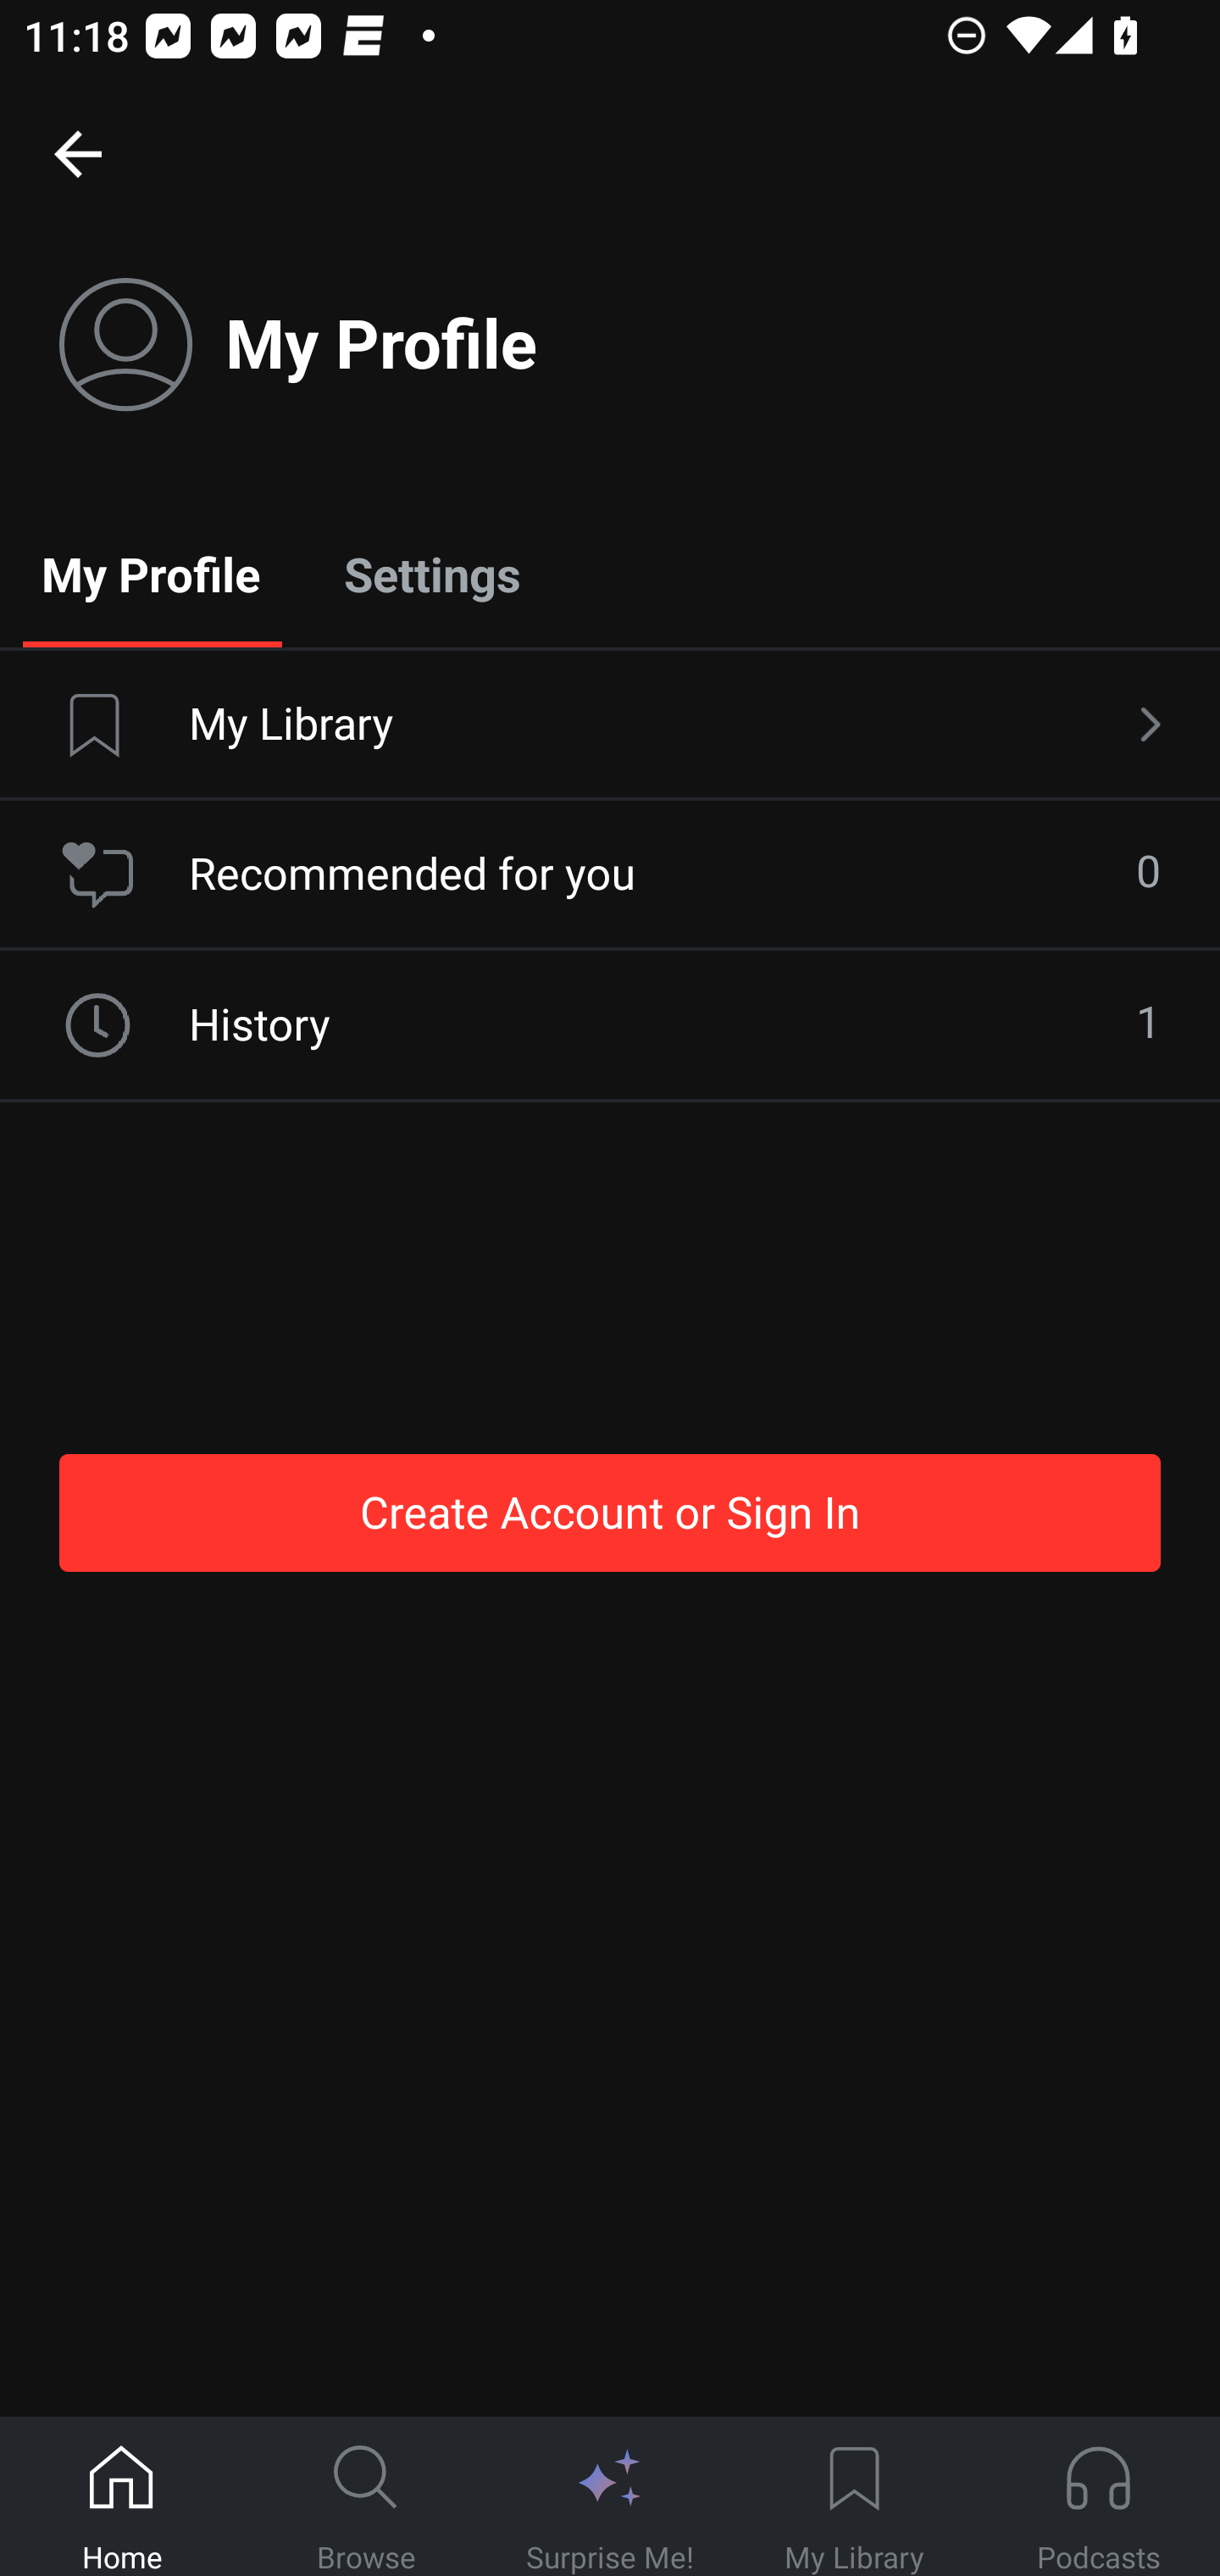 This screenshot has width=1220, height=2576. I want to click on Home, so click(122, 2497).